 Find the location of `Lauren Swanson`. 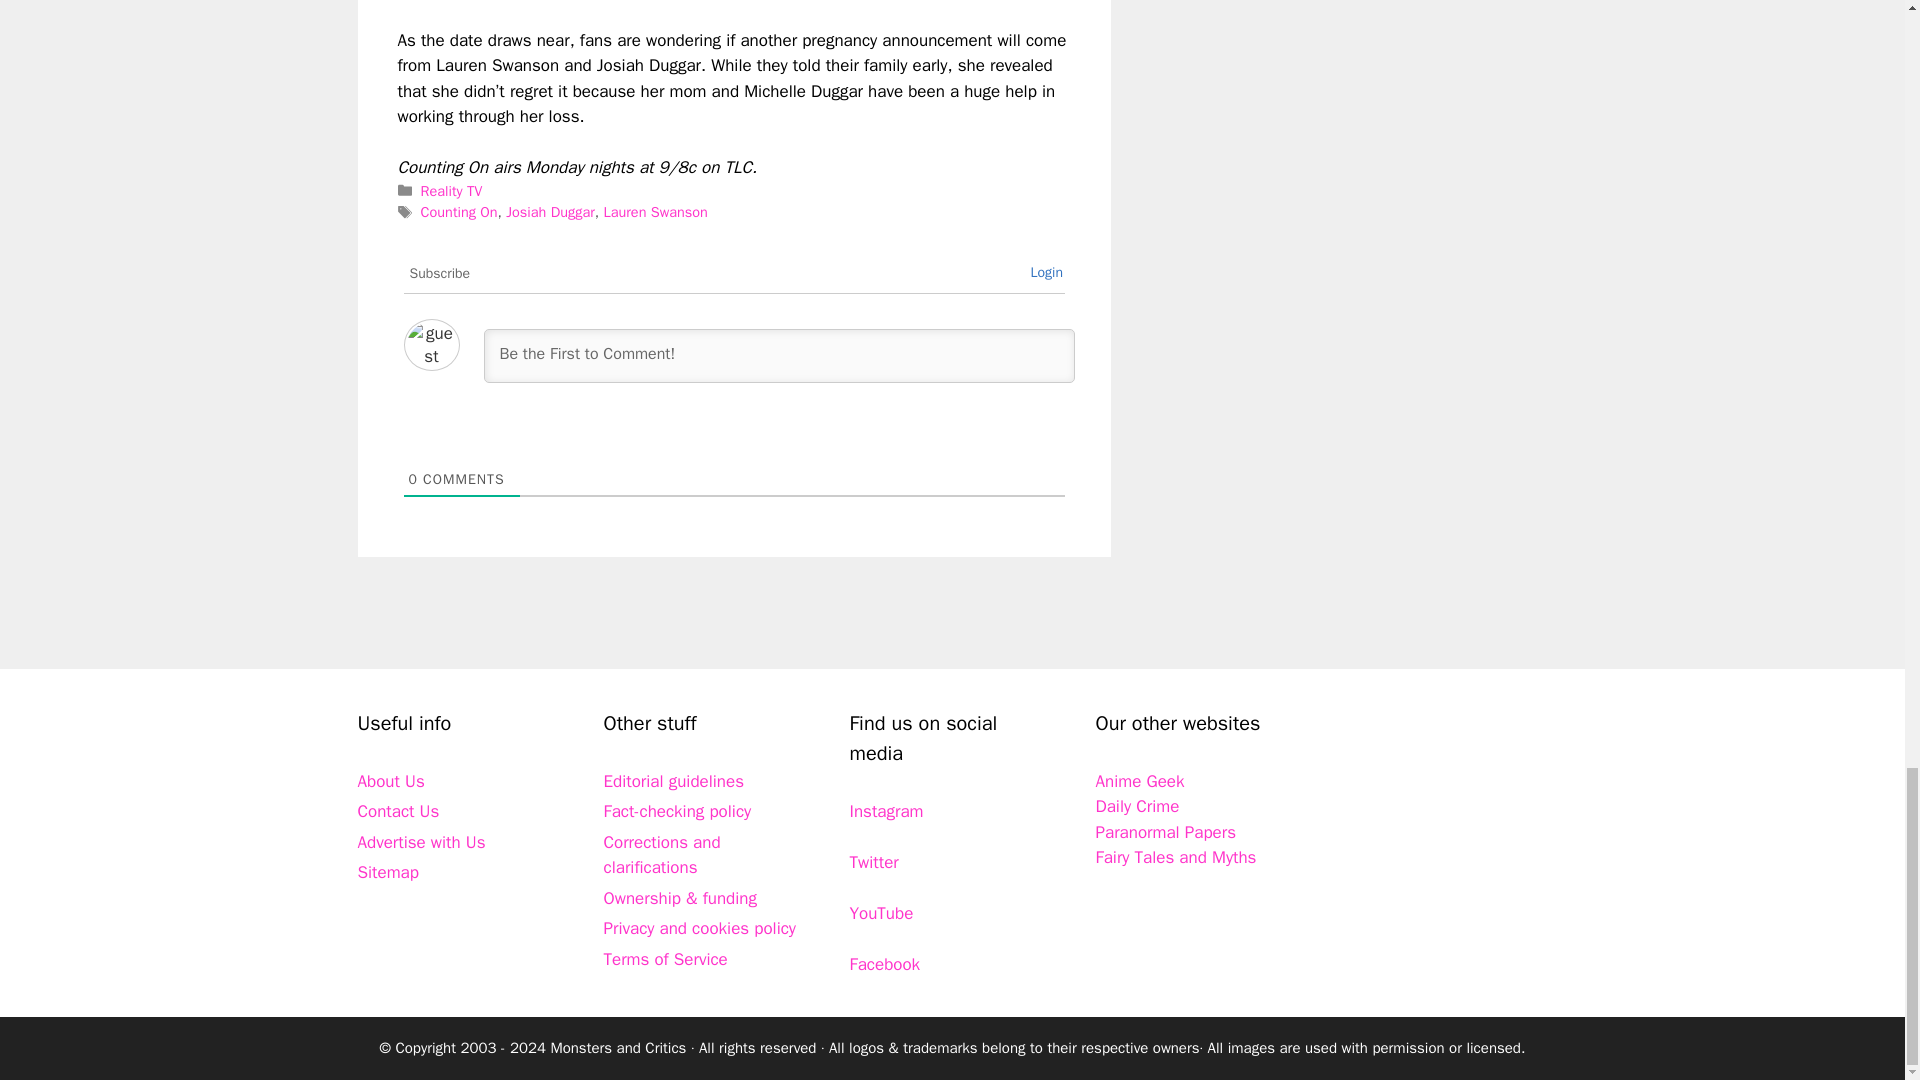

Lauren Swanson is located at coordinates (654, 212).